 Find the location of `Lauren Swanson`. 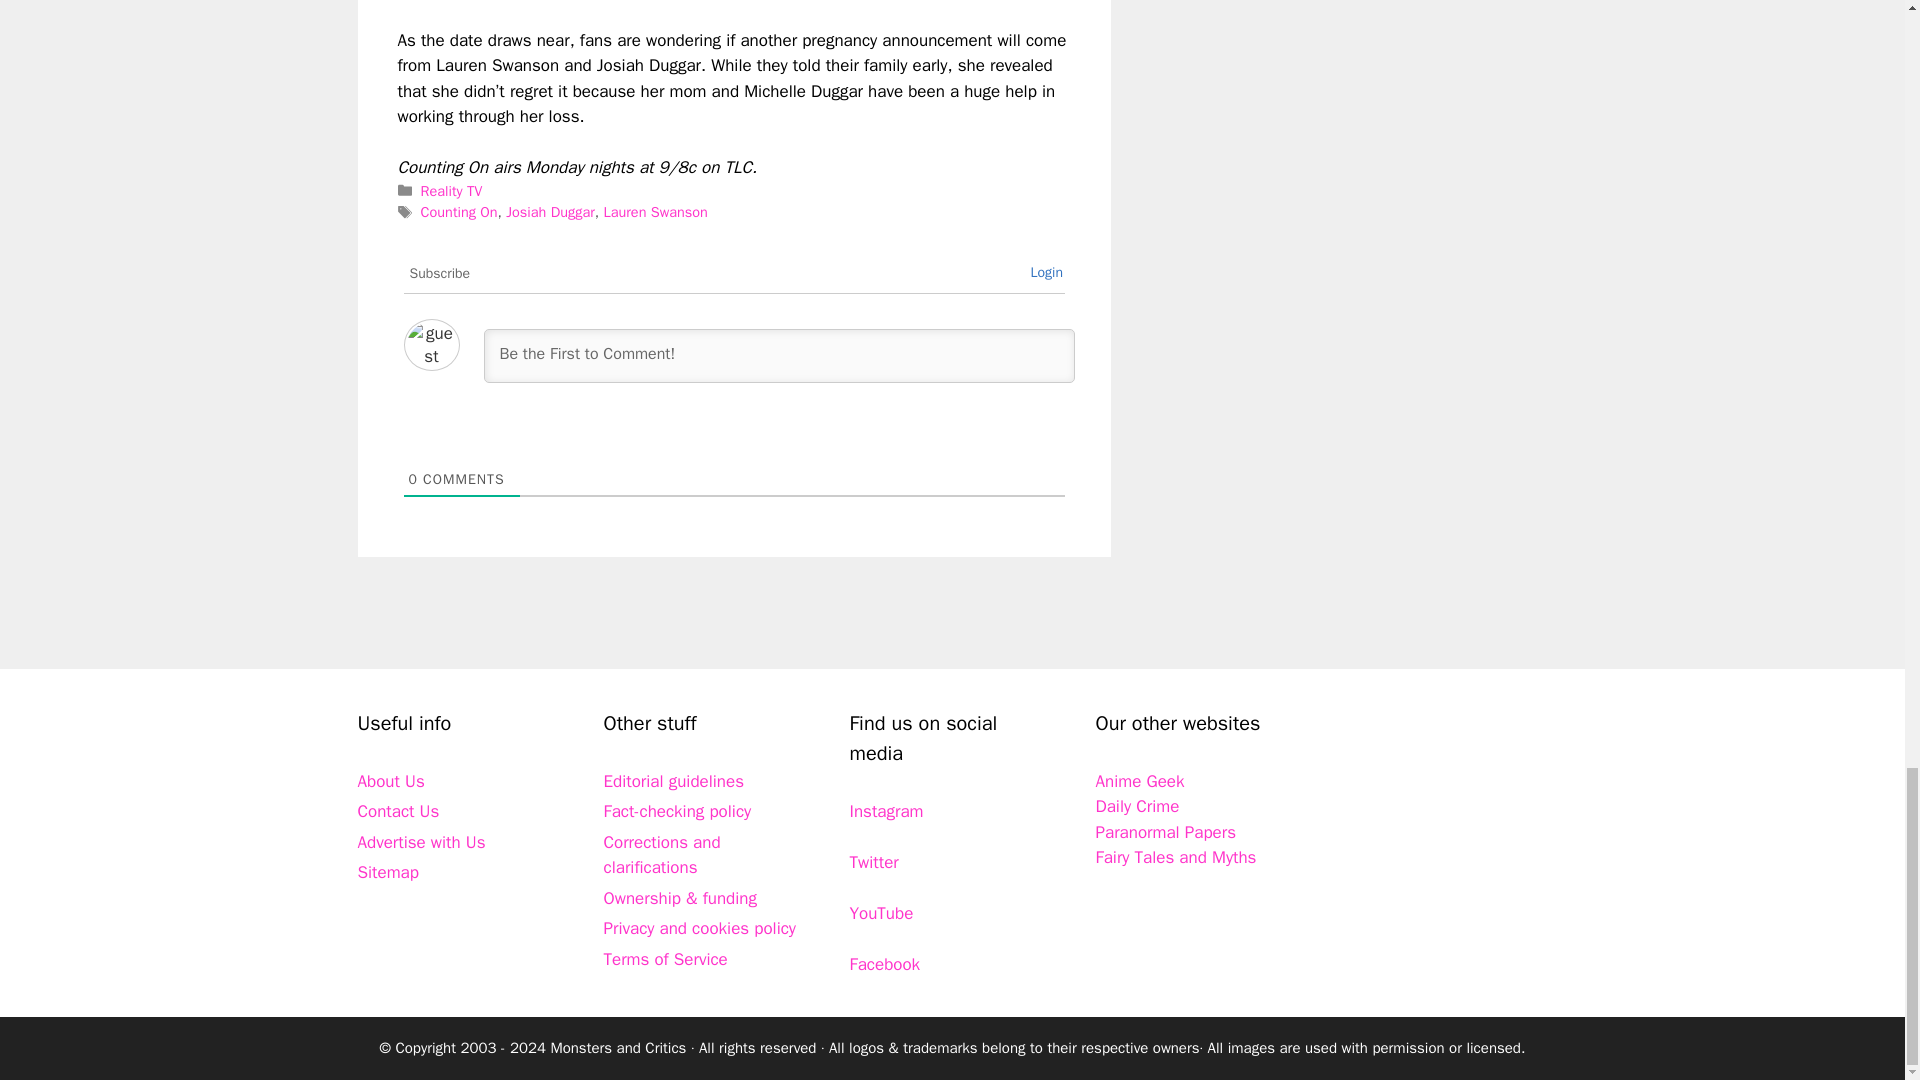

Lauren Swanson is located at coordinates (654, 212).